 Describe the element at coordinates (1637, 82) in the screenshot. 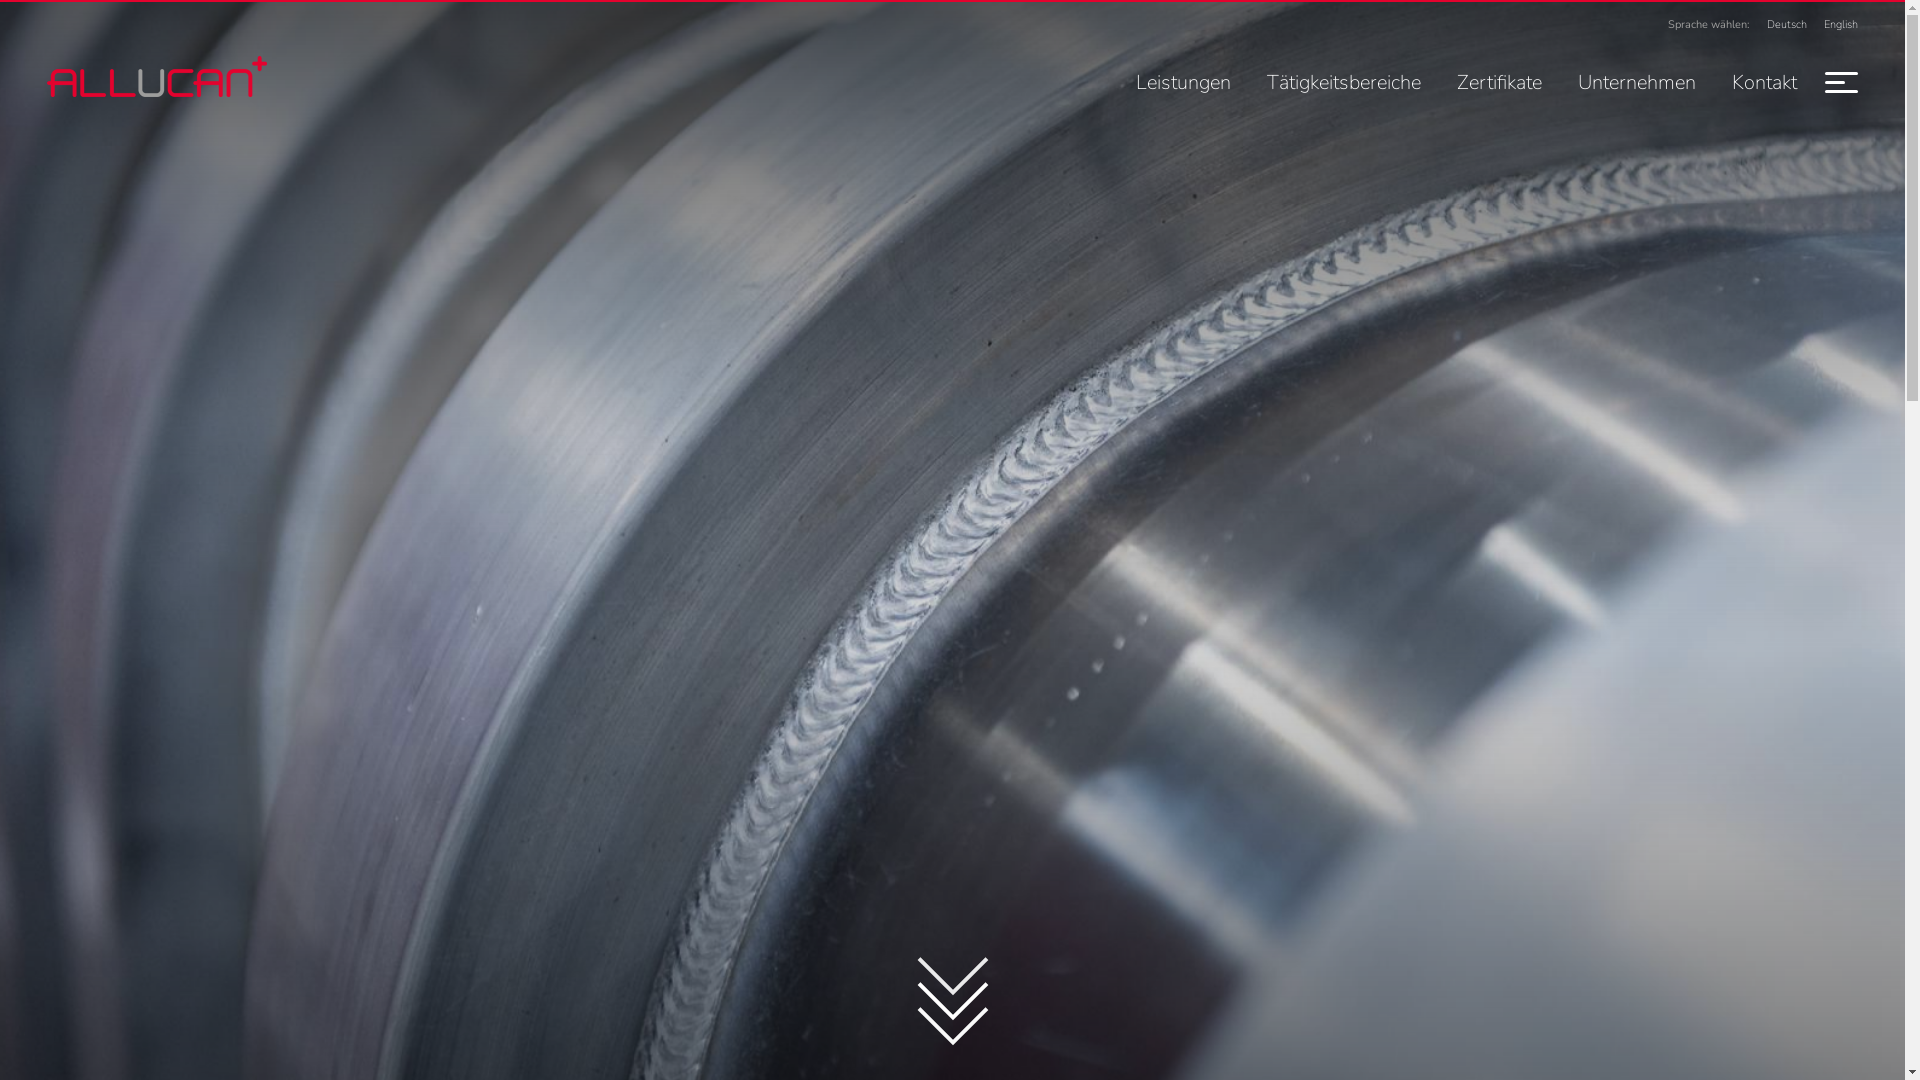

I see `Unternehmen` at that location.